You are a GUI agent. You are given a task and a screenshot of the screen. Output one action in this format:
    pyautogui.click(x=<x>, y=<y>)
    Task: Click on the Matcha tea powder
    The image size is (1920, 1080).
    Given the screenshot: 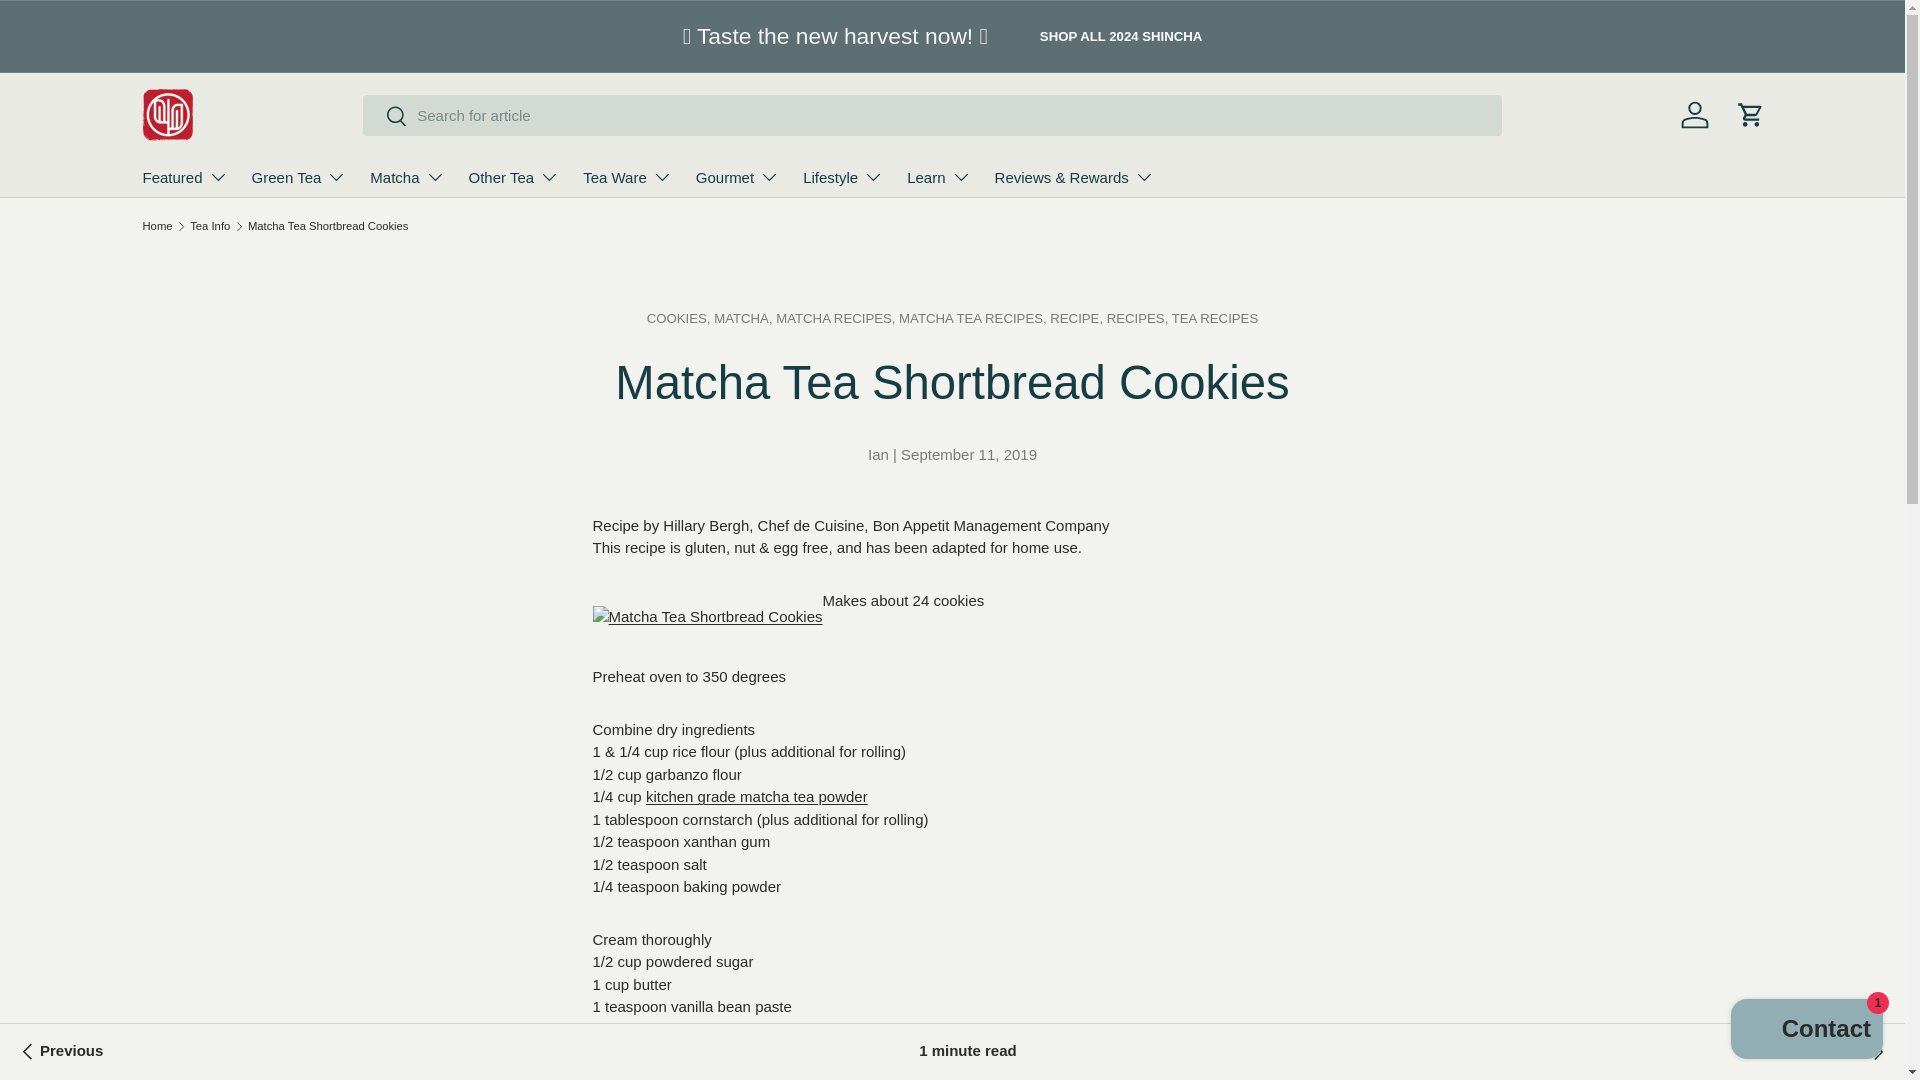 What is the action you would take?
    pyautogui.click(x=756, y=796)
    